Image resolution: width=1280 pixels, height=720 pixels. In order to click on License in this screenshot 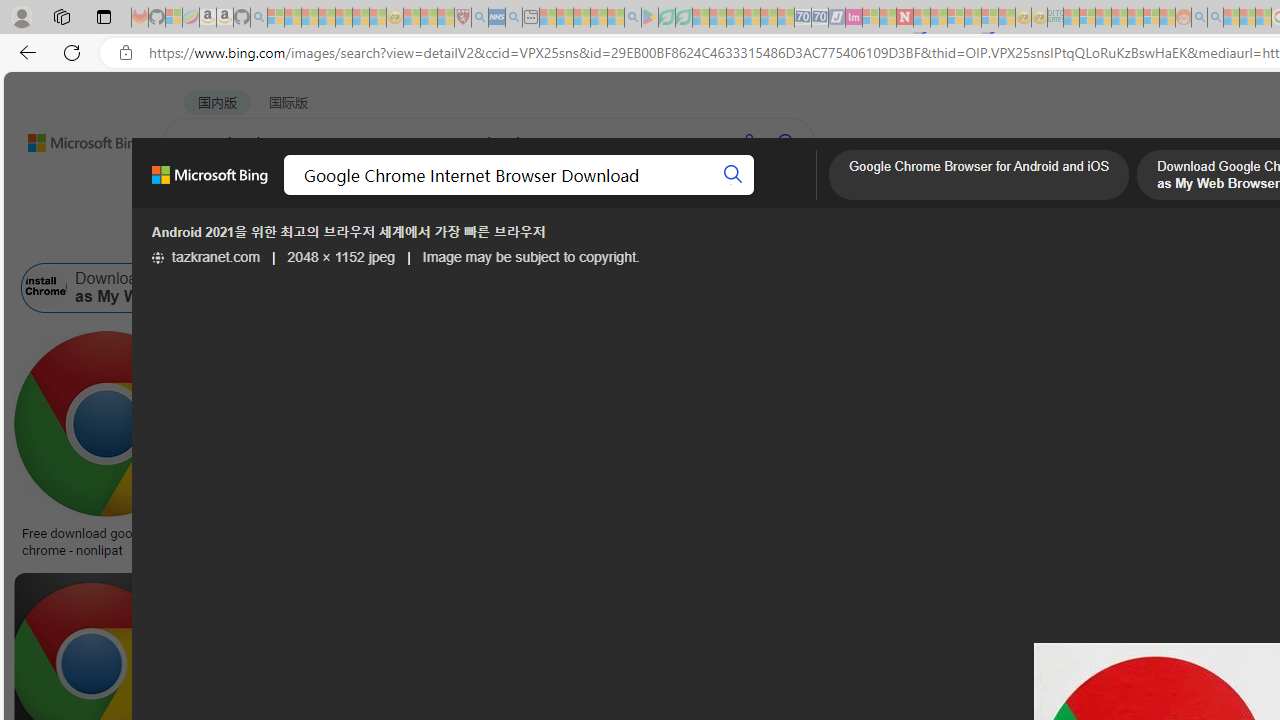, I will do `click(665, 238)`.